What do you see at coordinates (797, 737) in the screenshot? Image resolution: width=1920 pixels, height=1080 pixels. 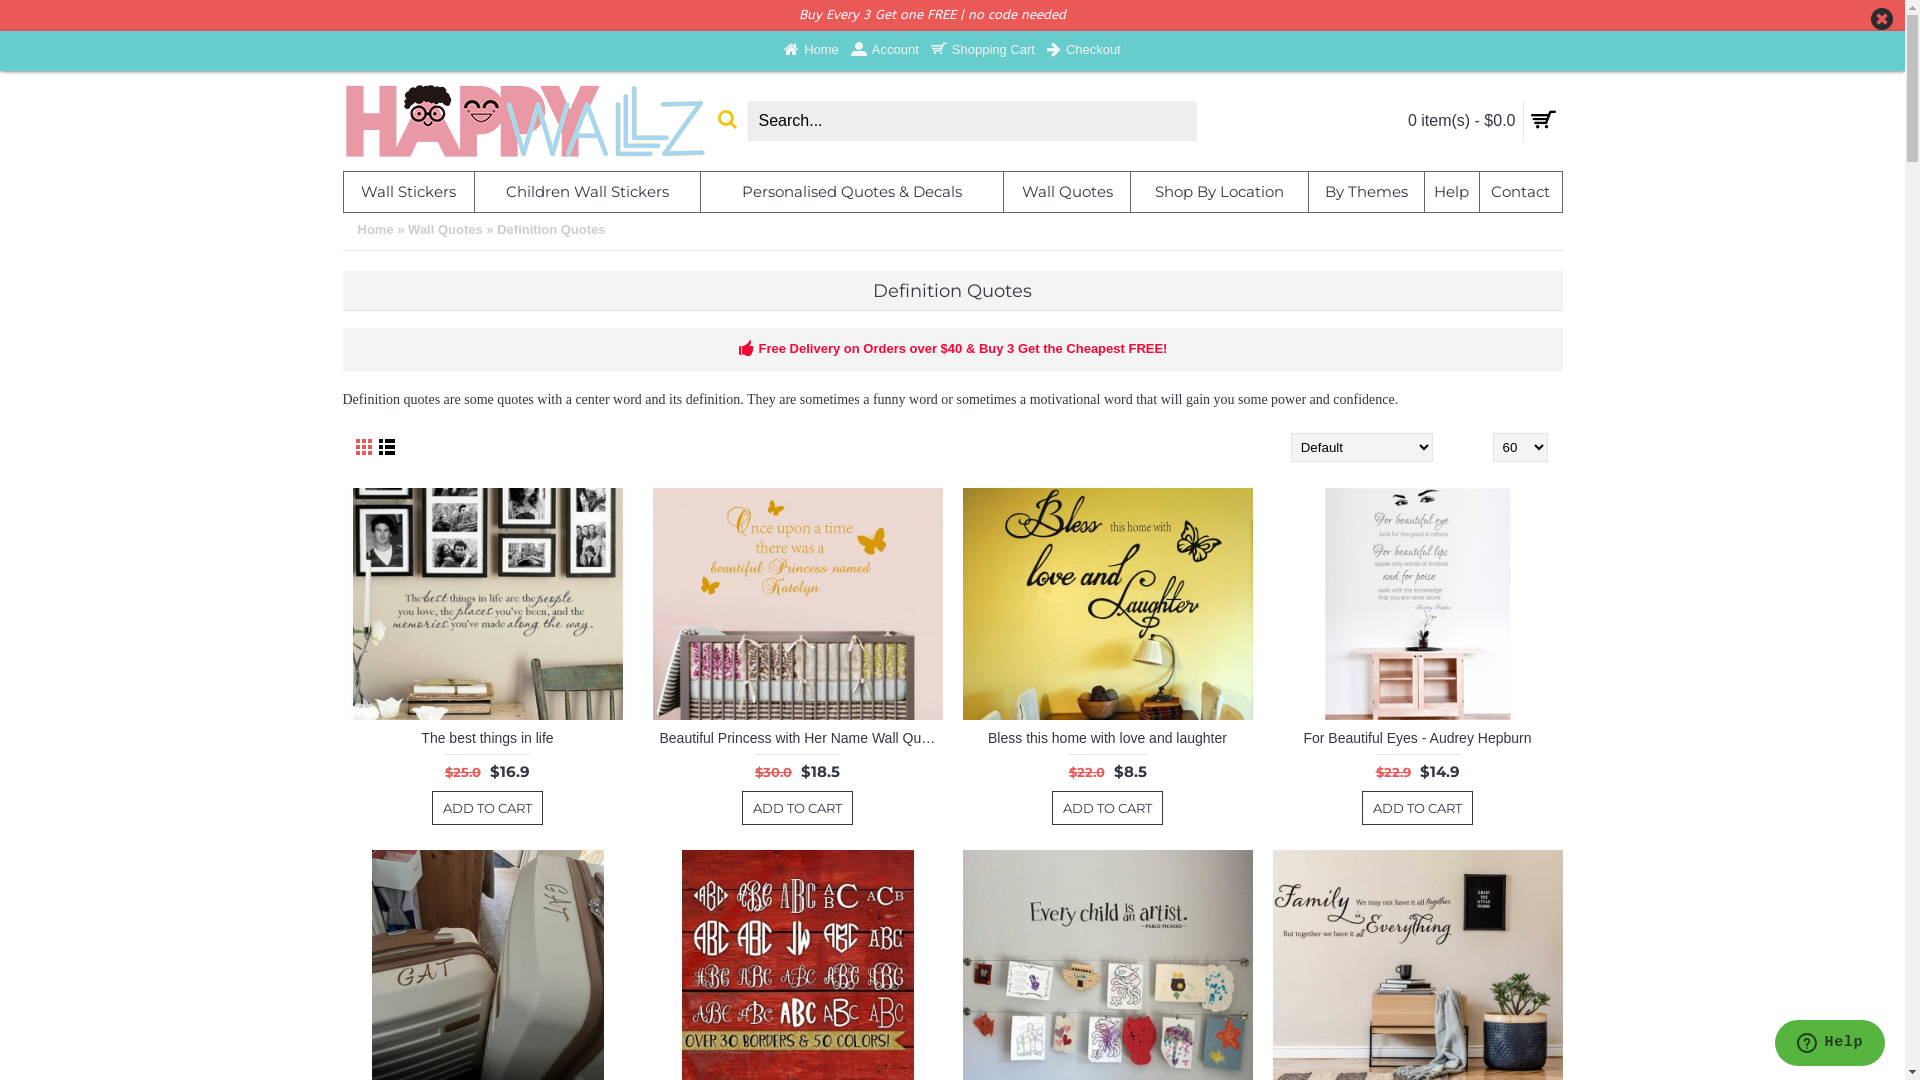 I see `Beautiful Princess with Her Name Wall Quotes Decal` at bounding box center [797, 737].